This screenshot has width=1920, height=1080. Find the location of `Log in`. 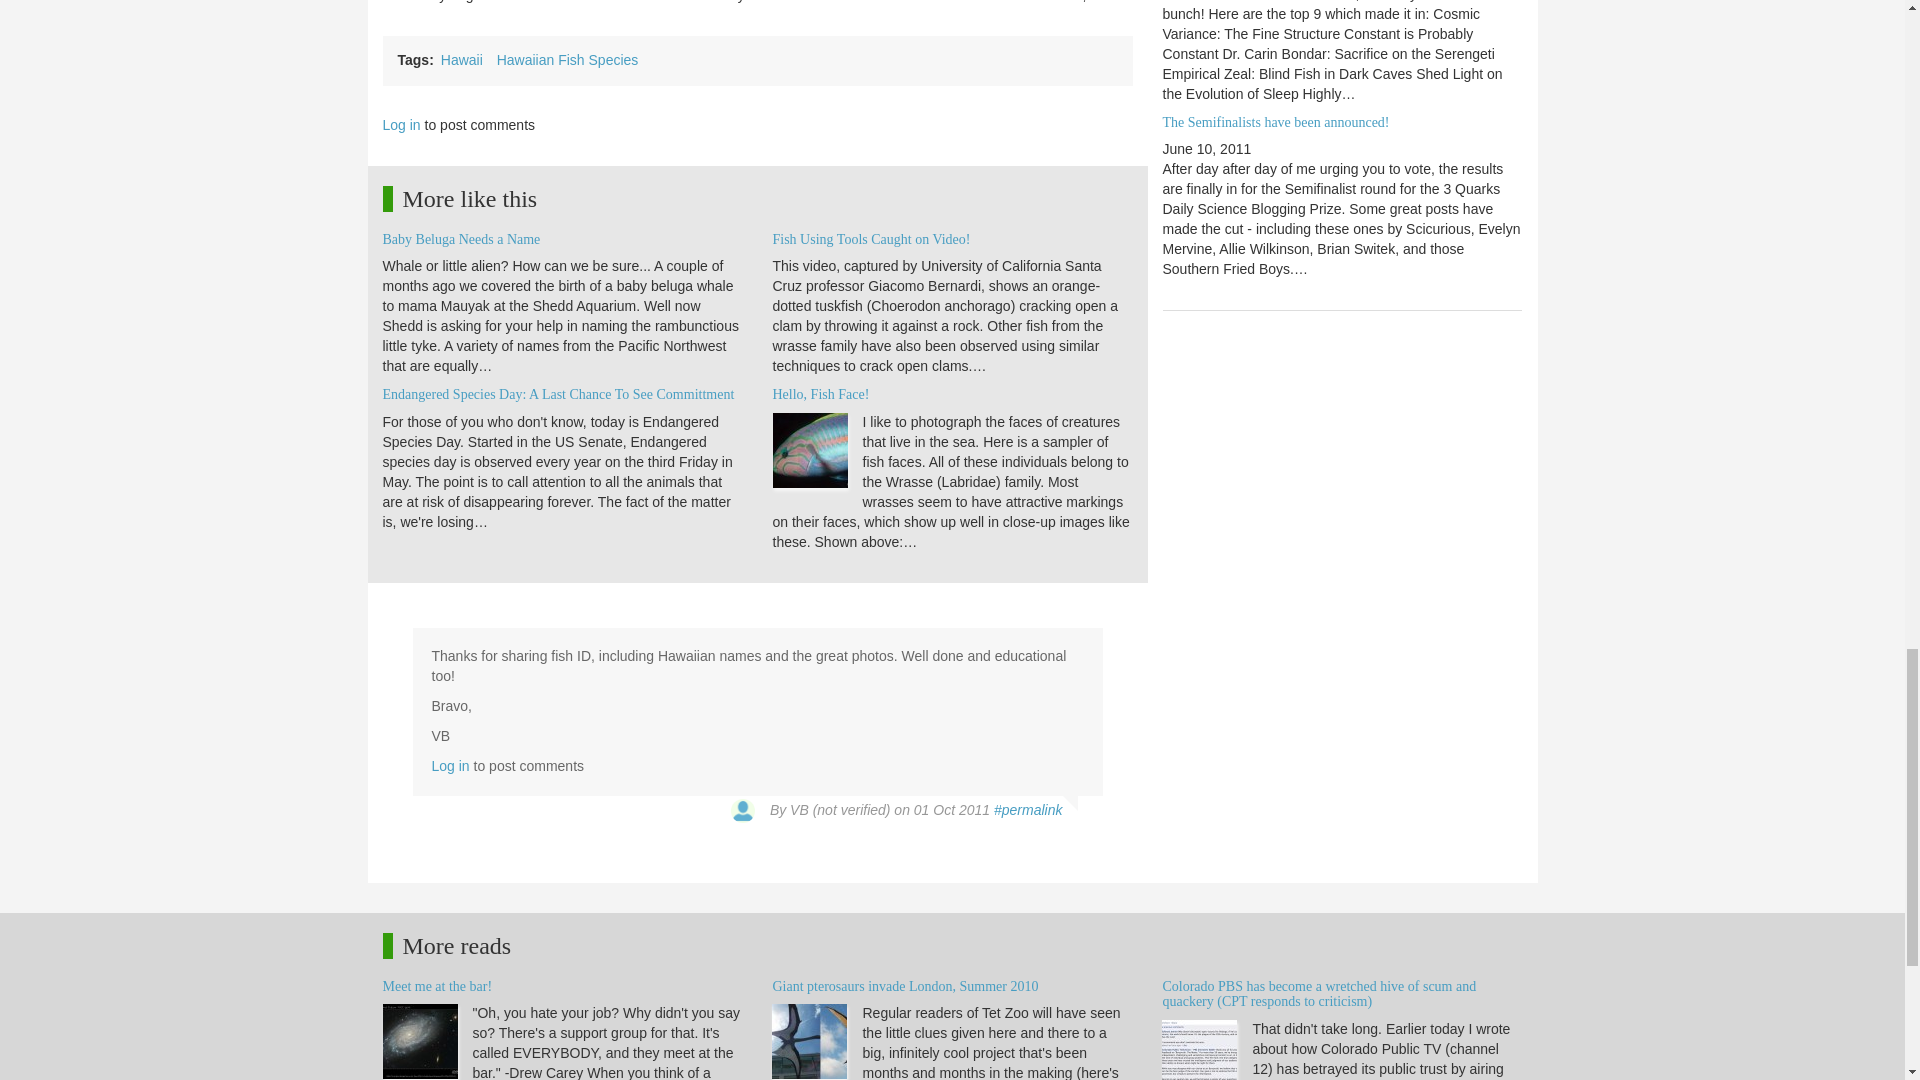

Log in is located at coordinates (451, 766).